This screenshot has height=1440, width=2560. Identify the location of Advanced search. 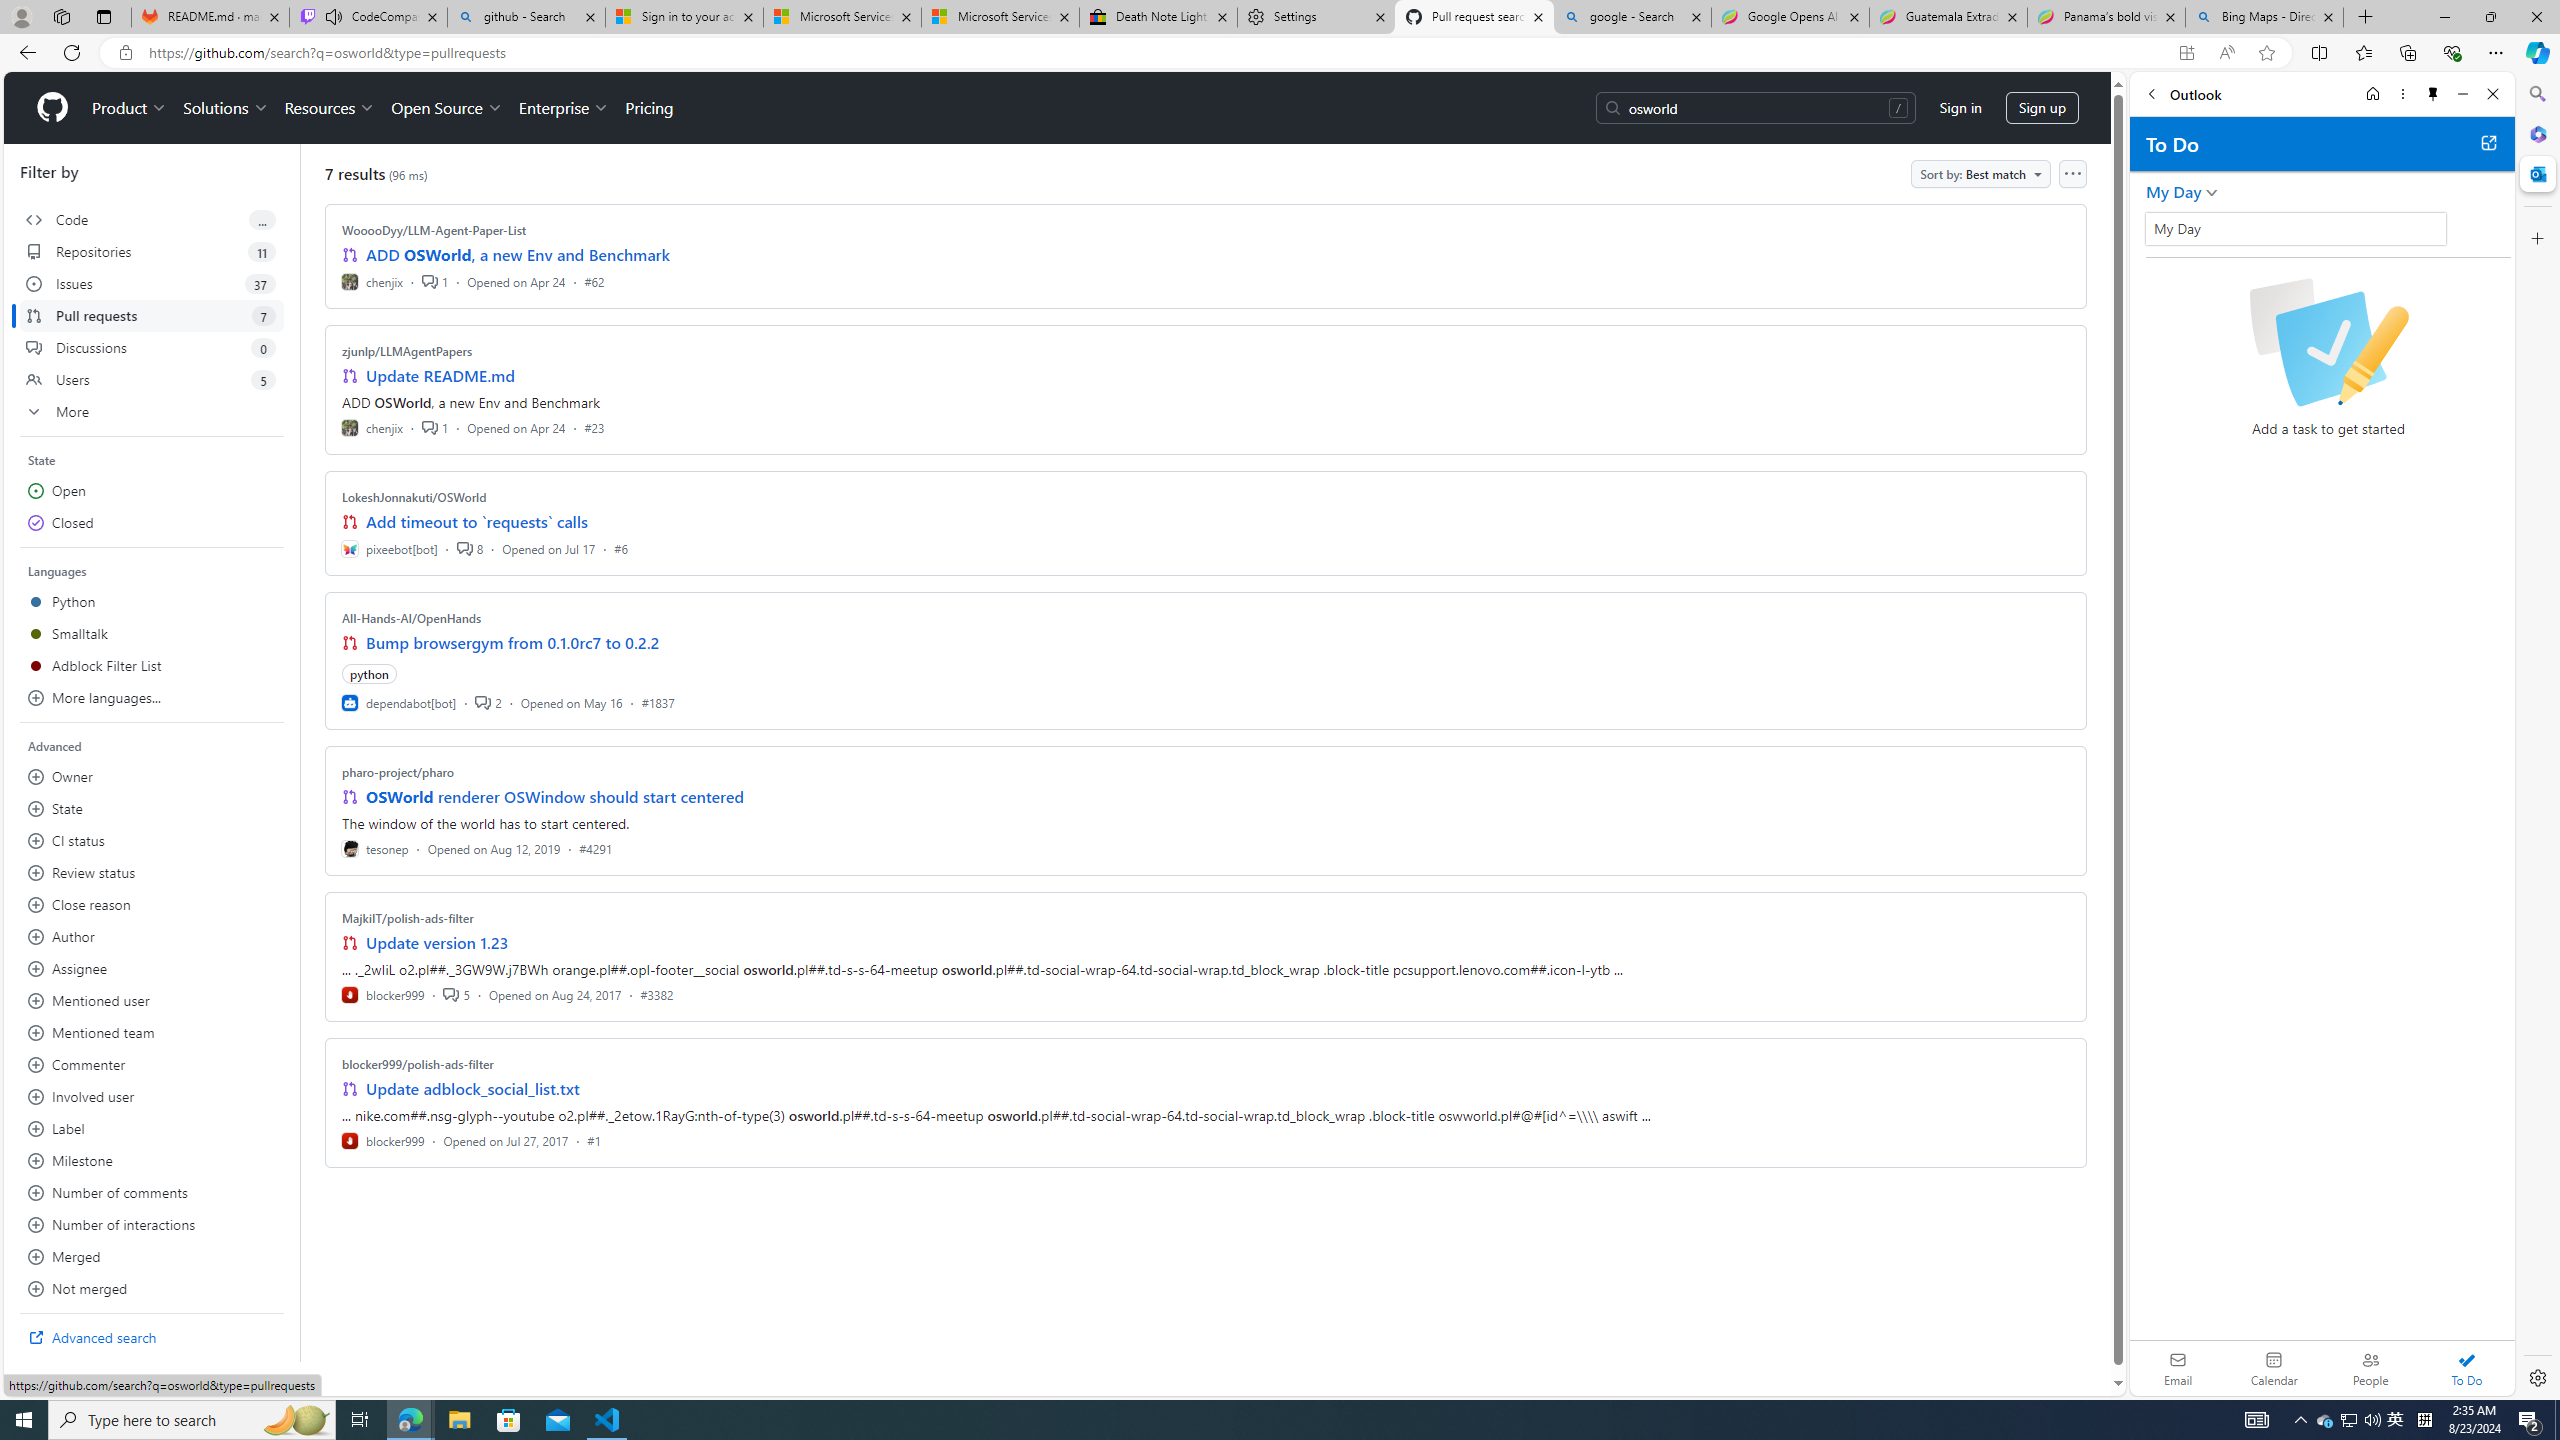
(152, 1337).